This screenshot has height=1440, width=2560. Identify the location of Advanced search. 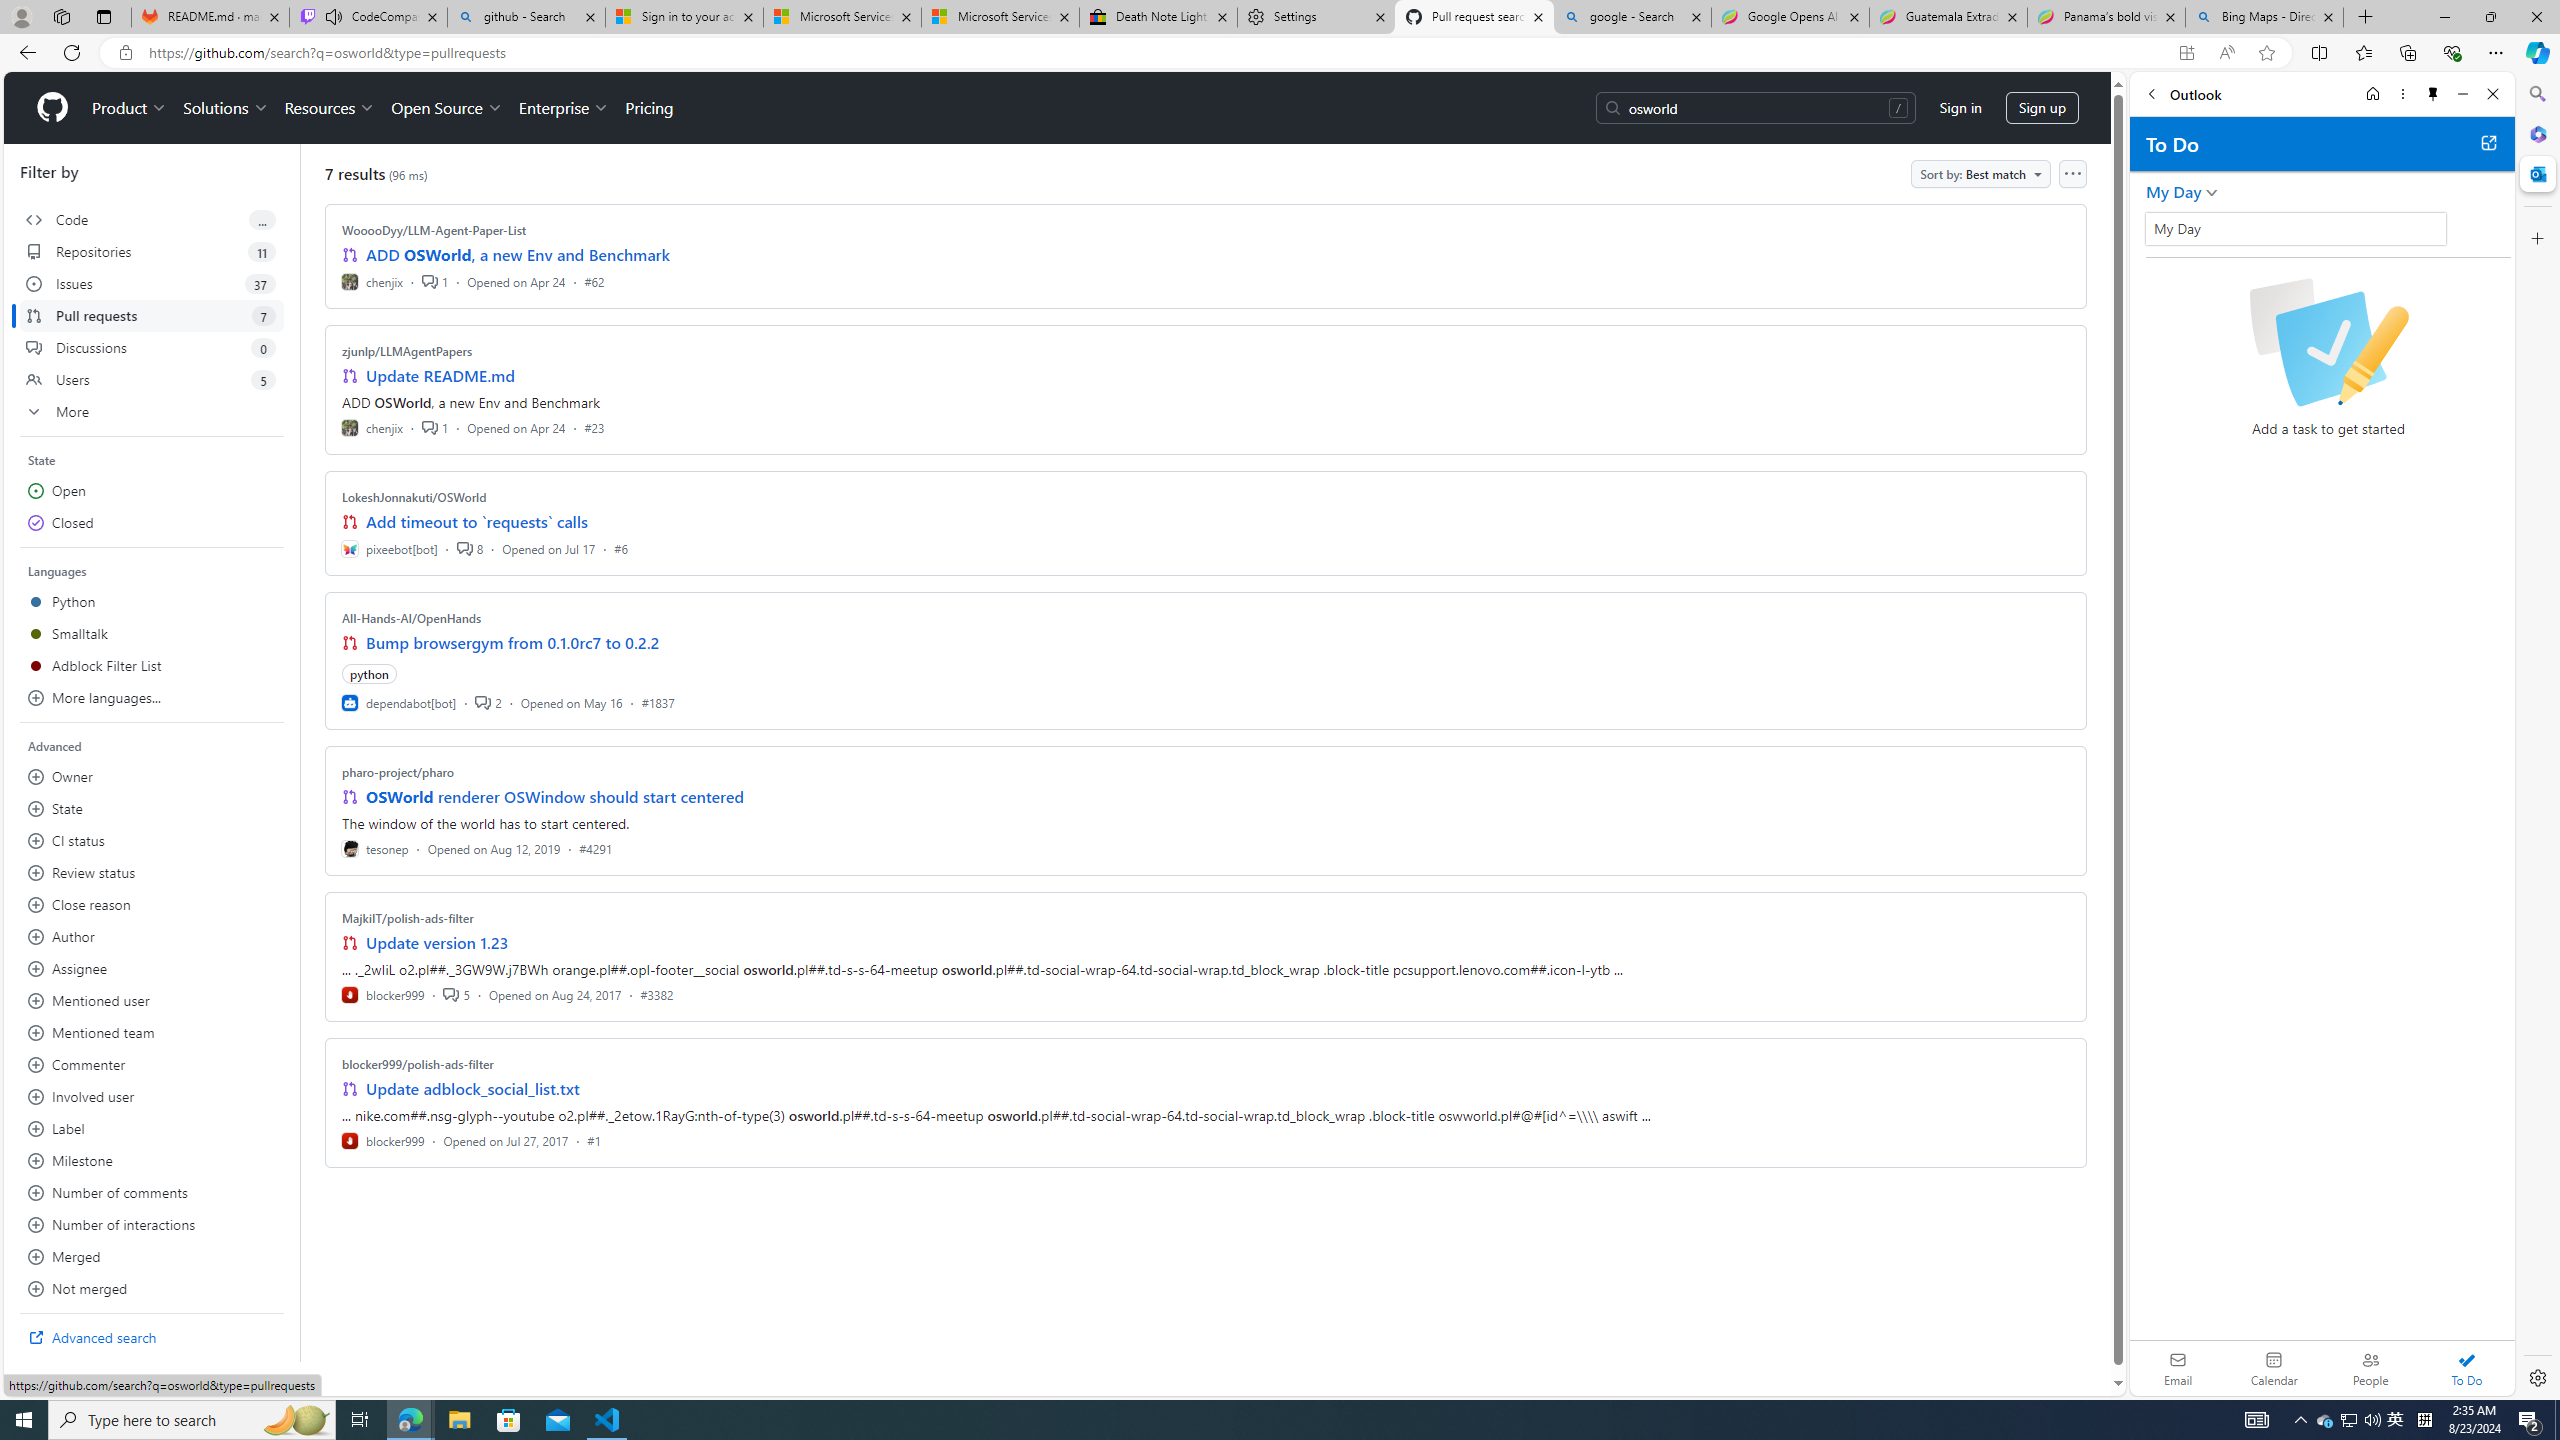
(152, 1337).